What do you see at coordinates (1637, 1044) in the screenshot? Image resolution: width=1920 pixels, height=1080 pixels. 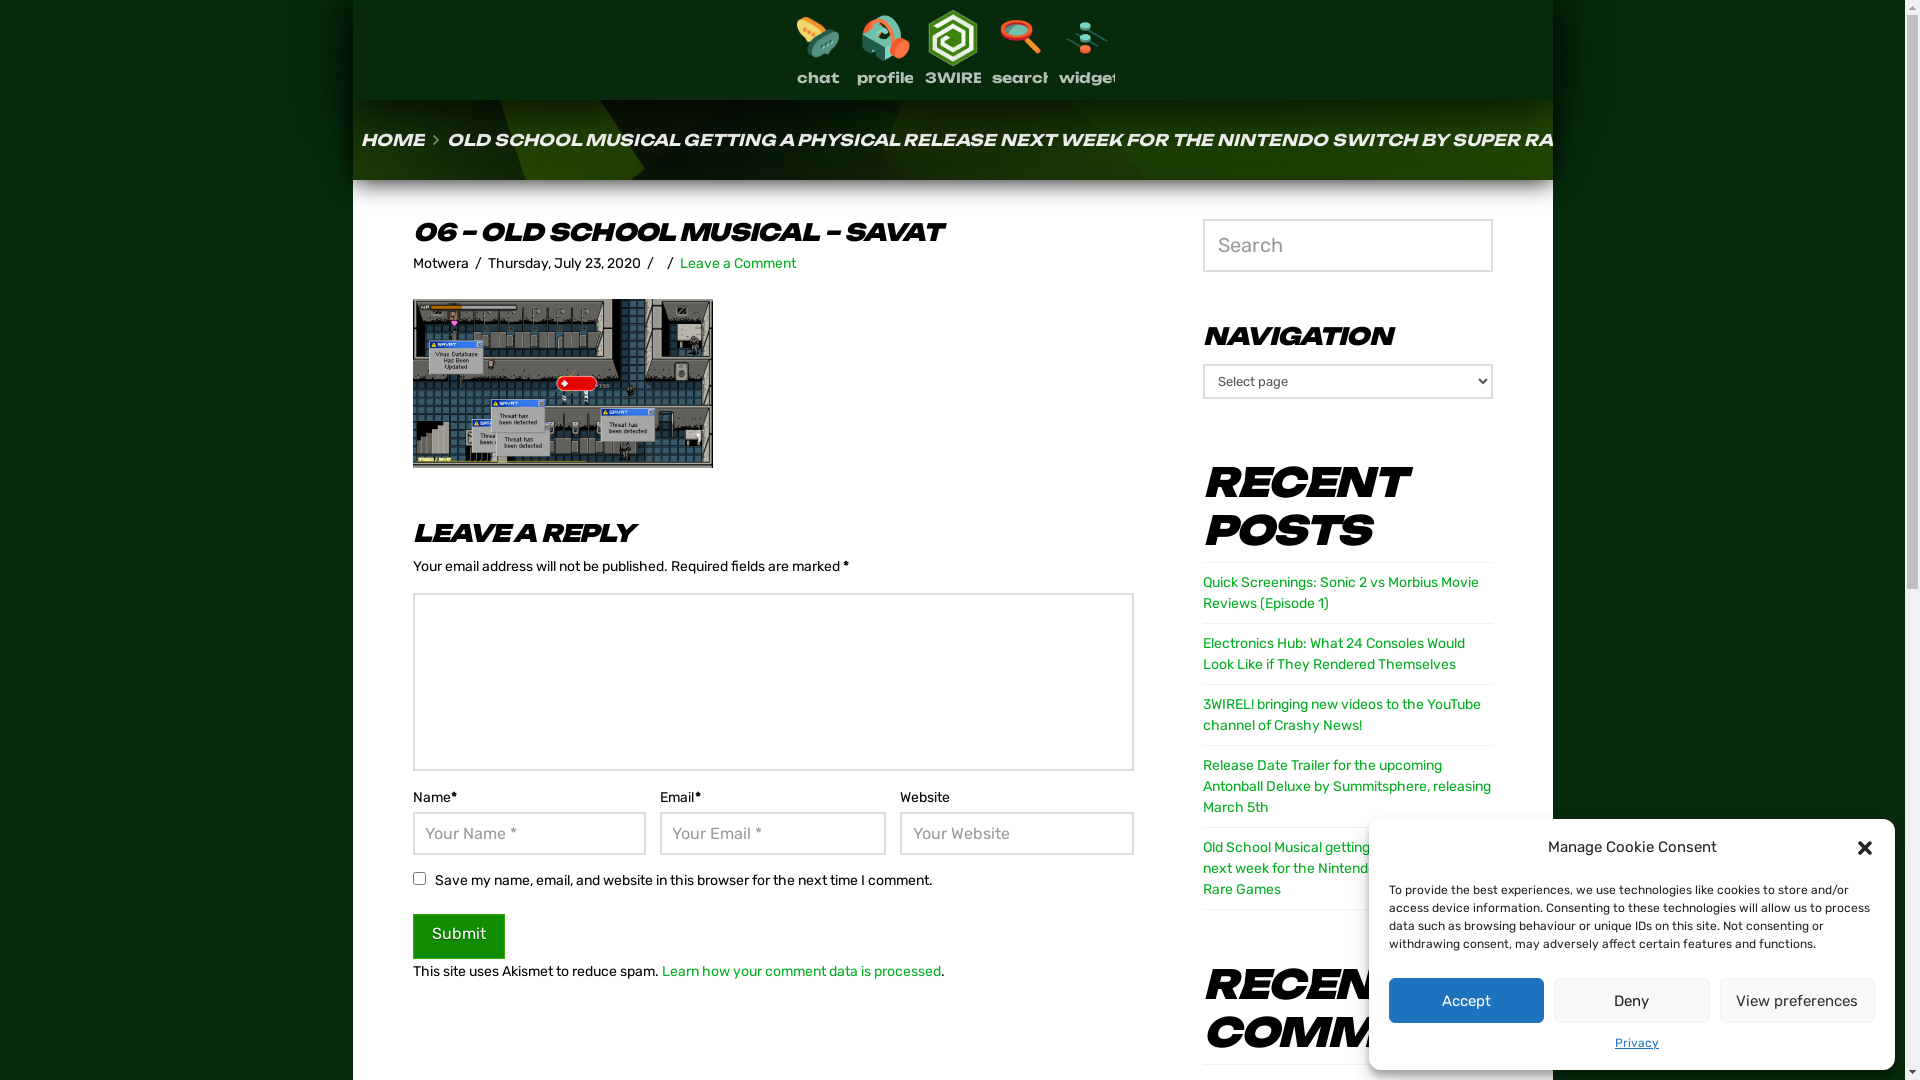 I see `Privacy` at bounding box center [1637, 1044].